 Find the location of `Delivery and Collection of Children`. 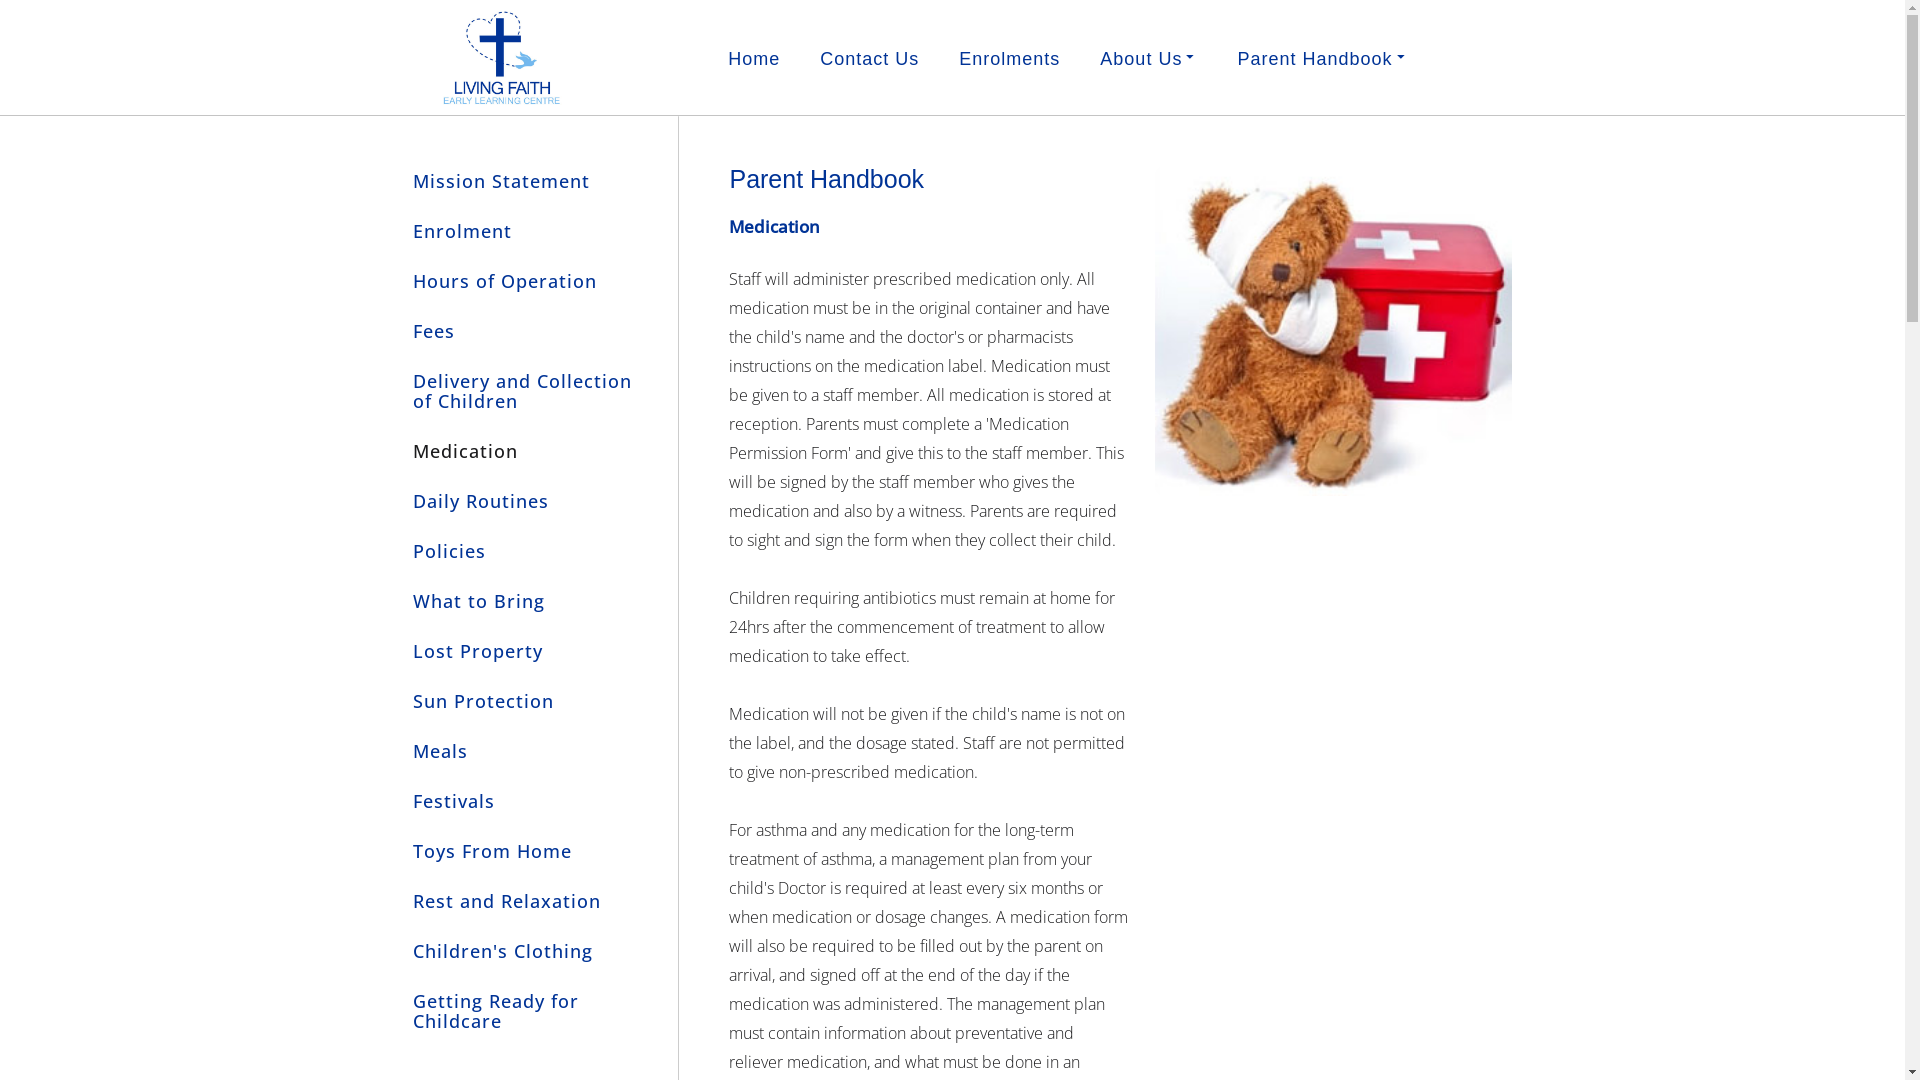

Delivery and Collection of Children is located at coordinates (524, 391).